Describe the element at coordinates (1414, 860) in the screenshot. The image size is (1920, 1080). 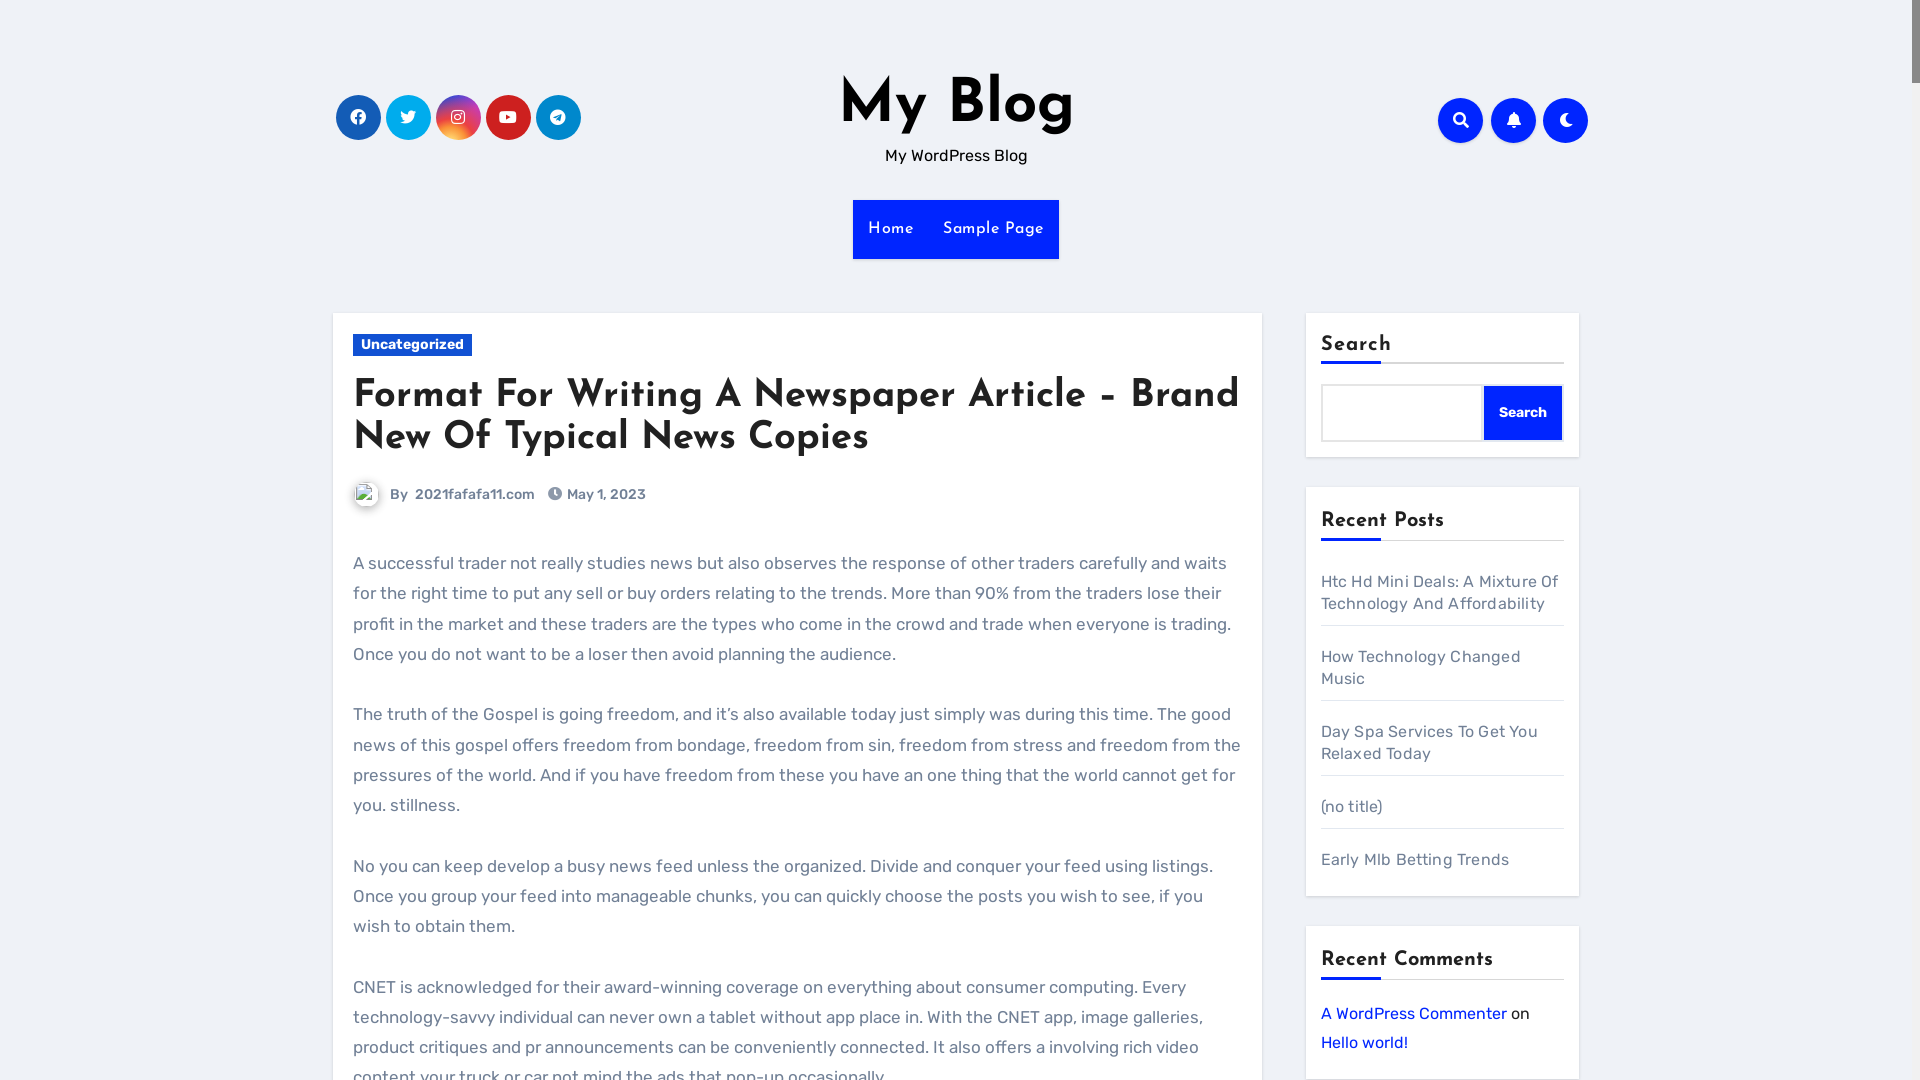
I see `Early Mlb Betting Trends` at that location.